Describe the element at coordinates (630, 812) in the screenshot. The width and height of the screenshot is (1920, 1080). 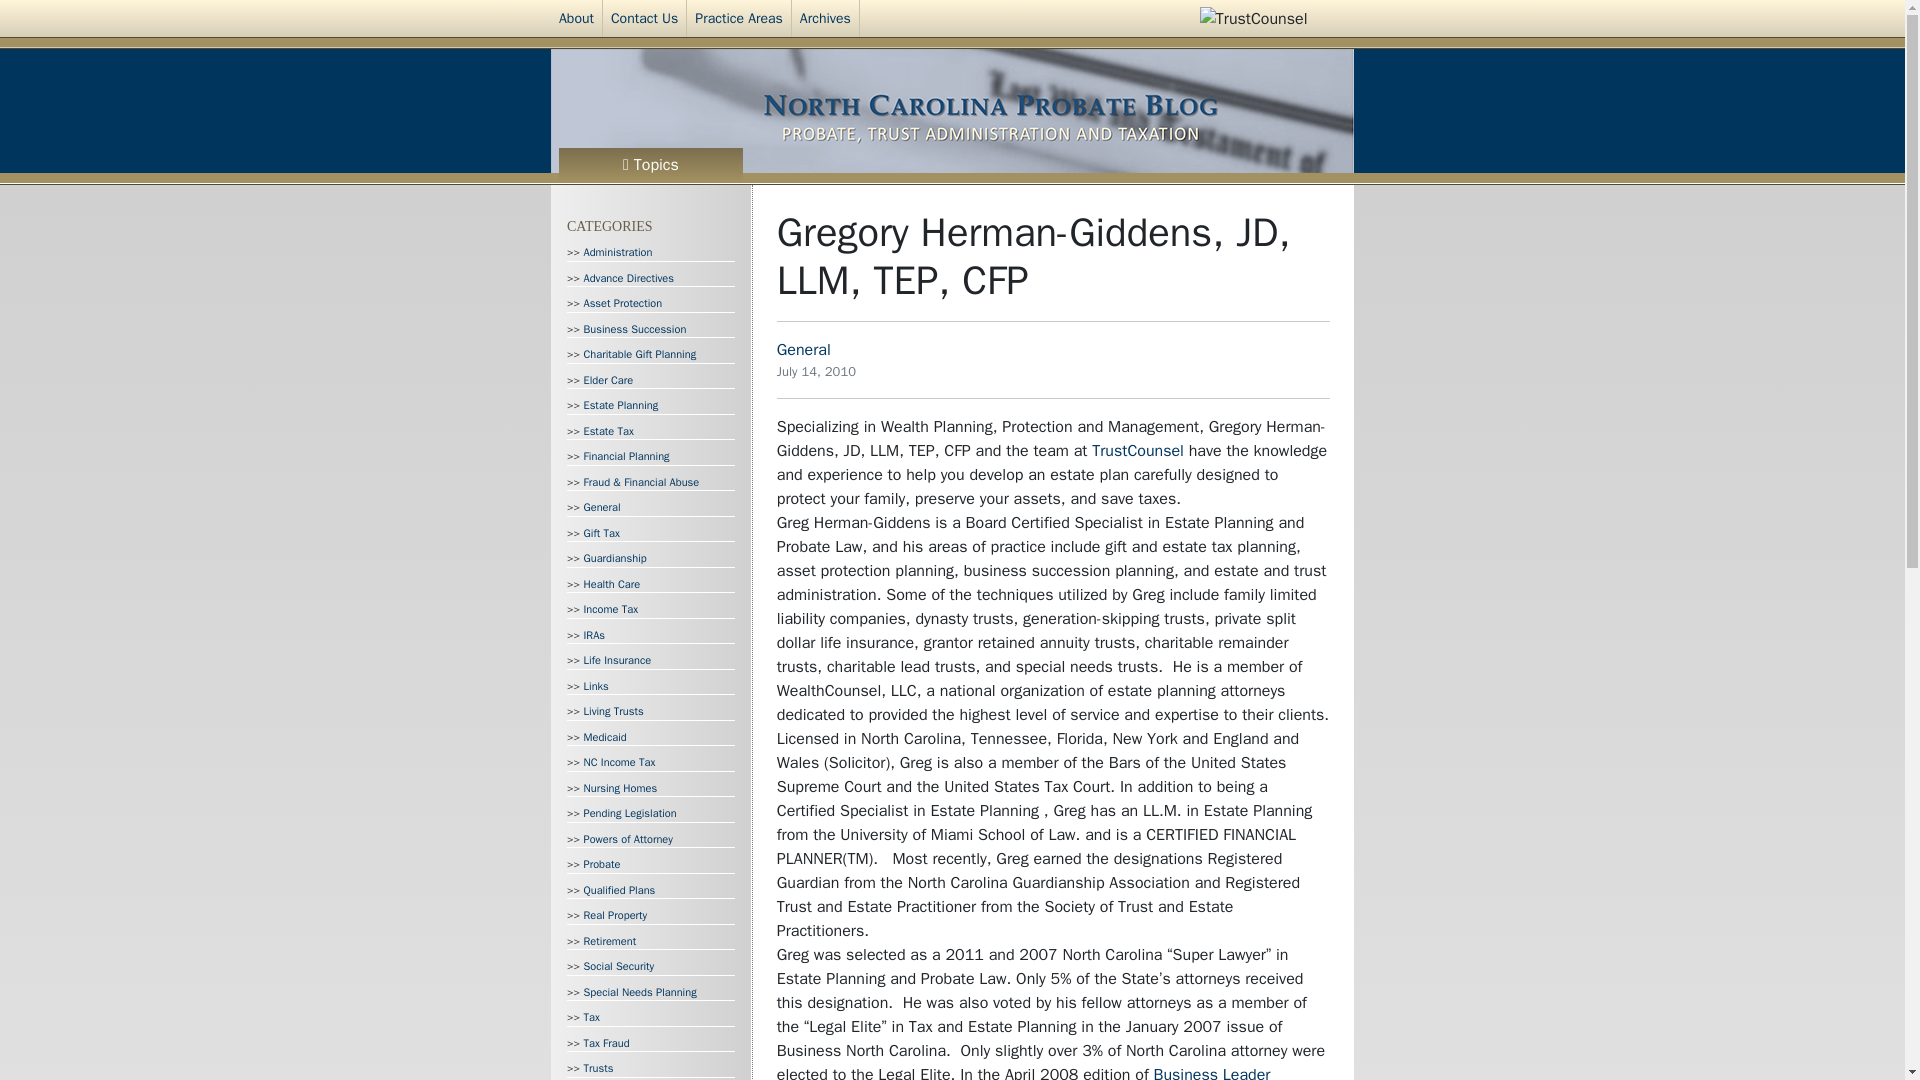
I see `Pending Legislation` at that location.